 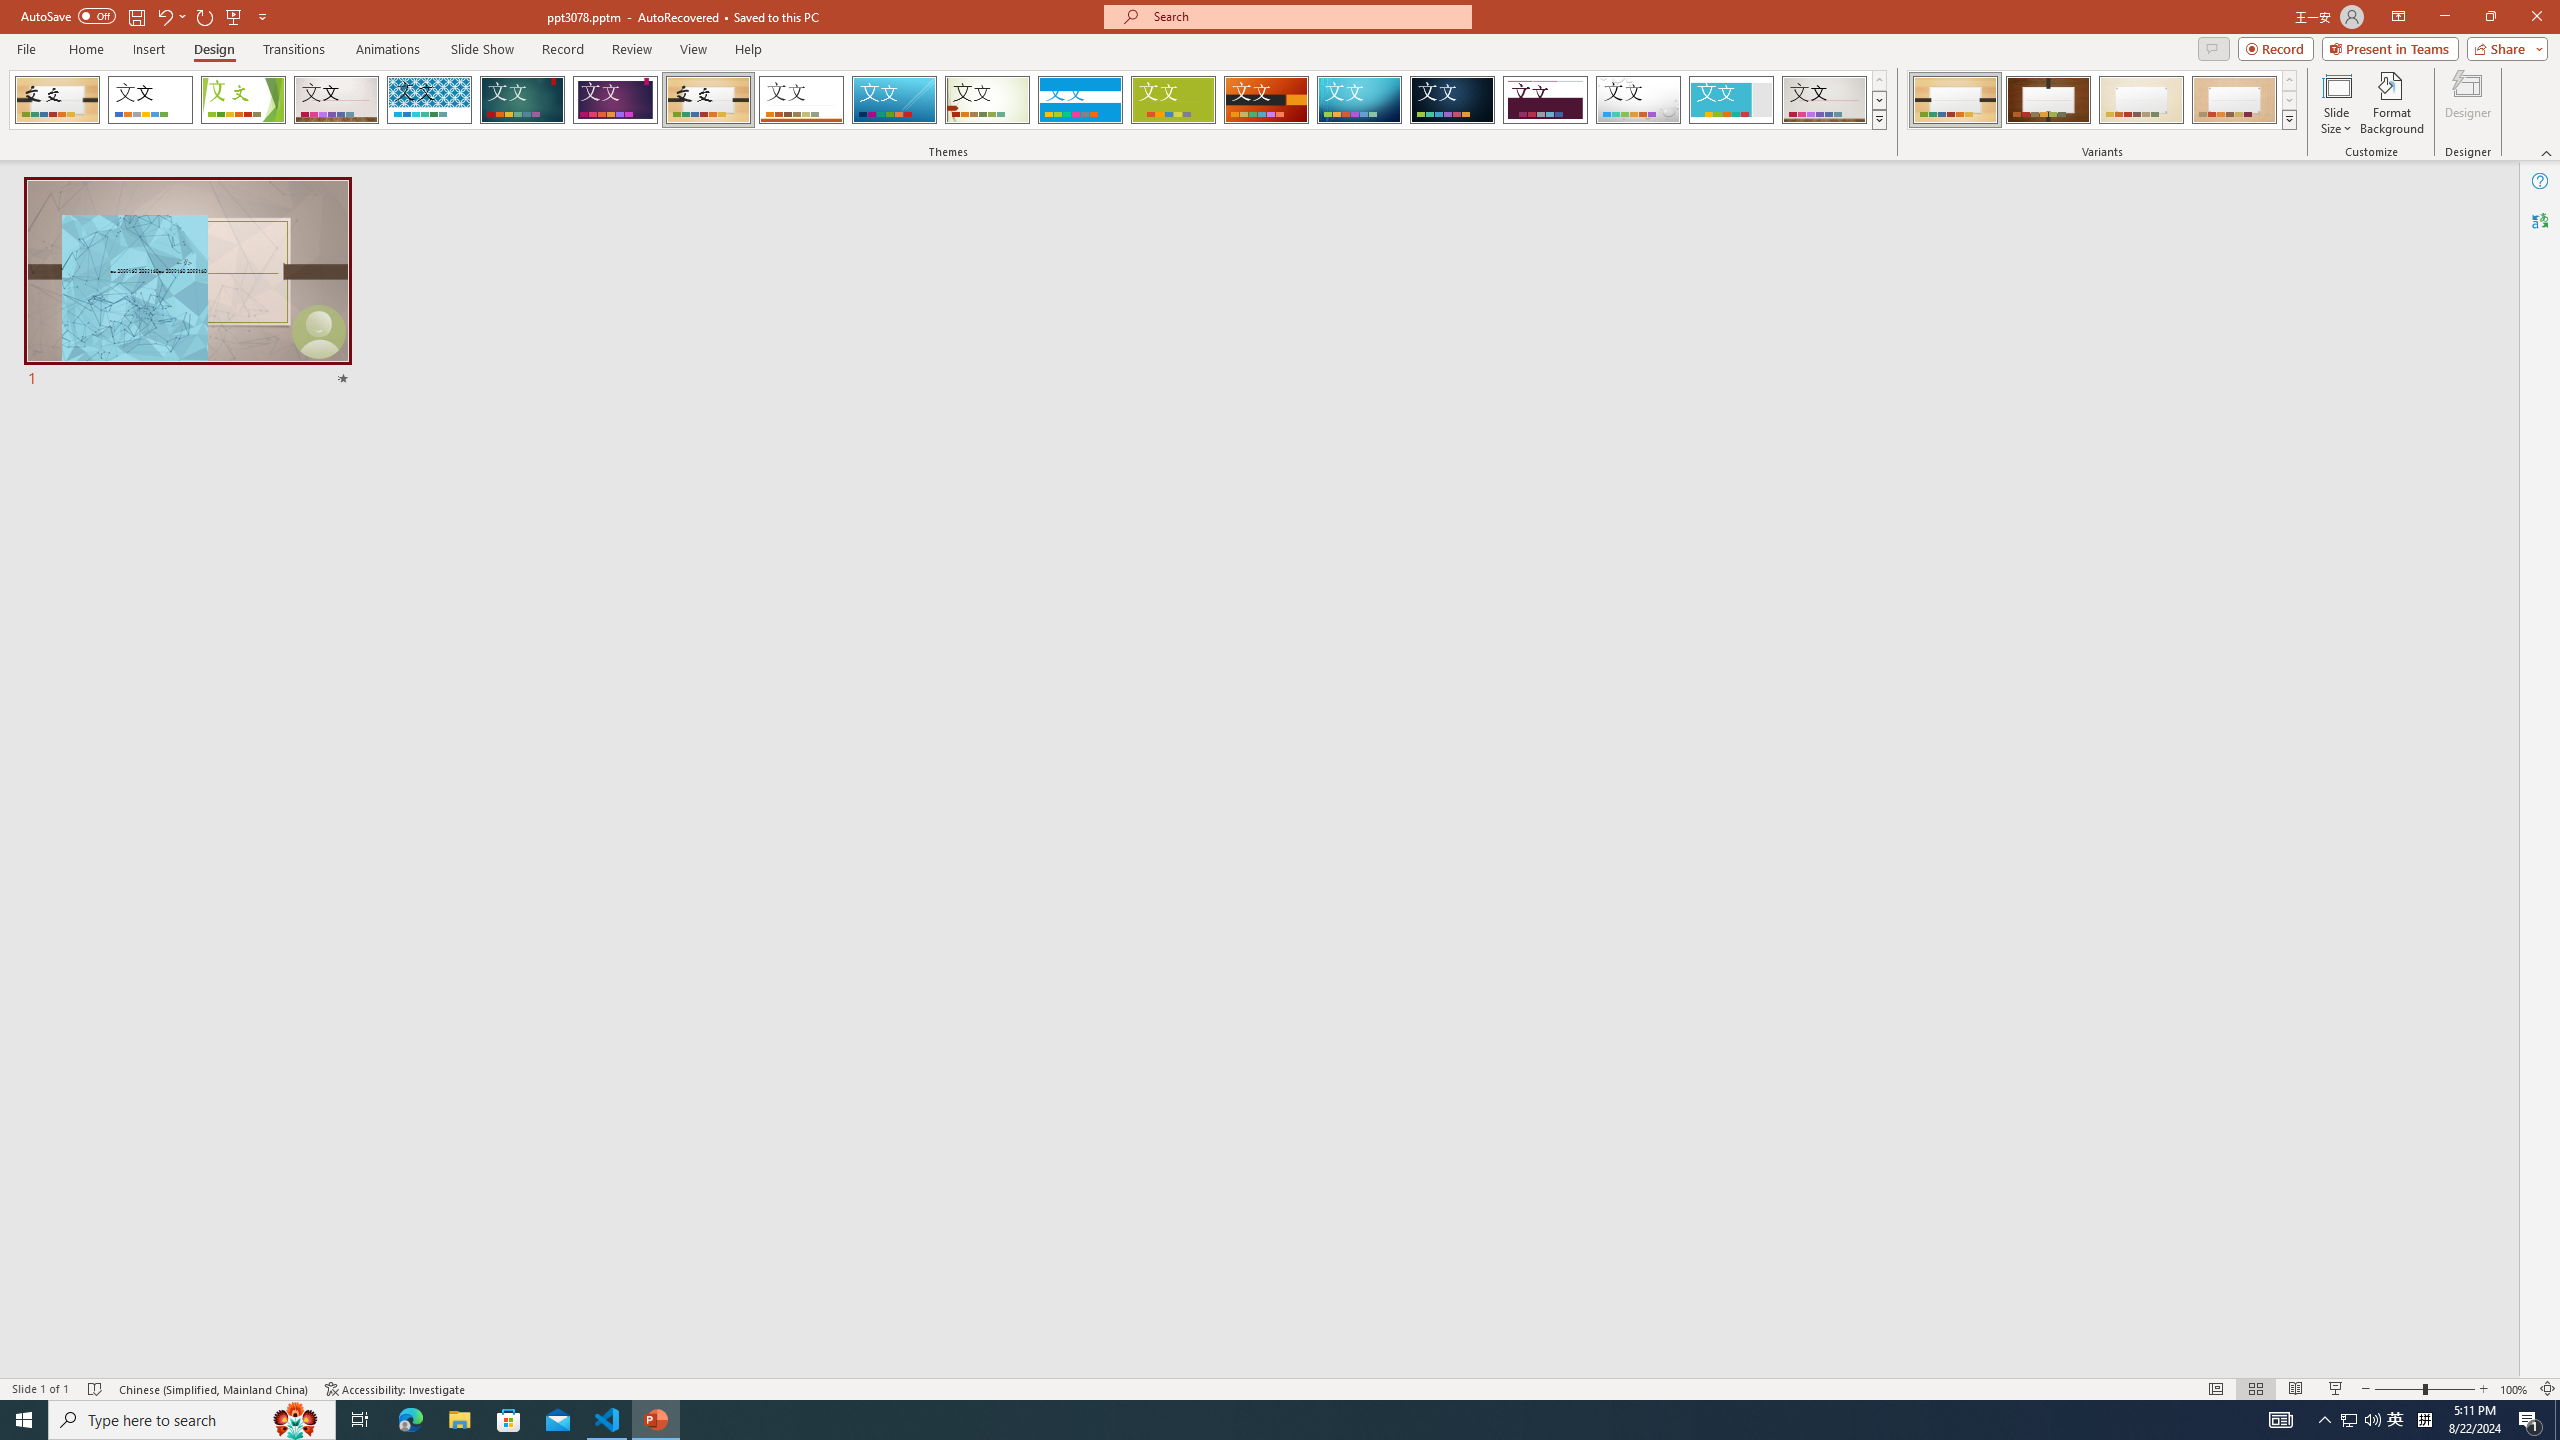 I want to click on Dividend, so click(x=1546, y=100).